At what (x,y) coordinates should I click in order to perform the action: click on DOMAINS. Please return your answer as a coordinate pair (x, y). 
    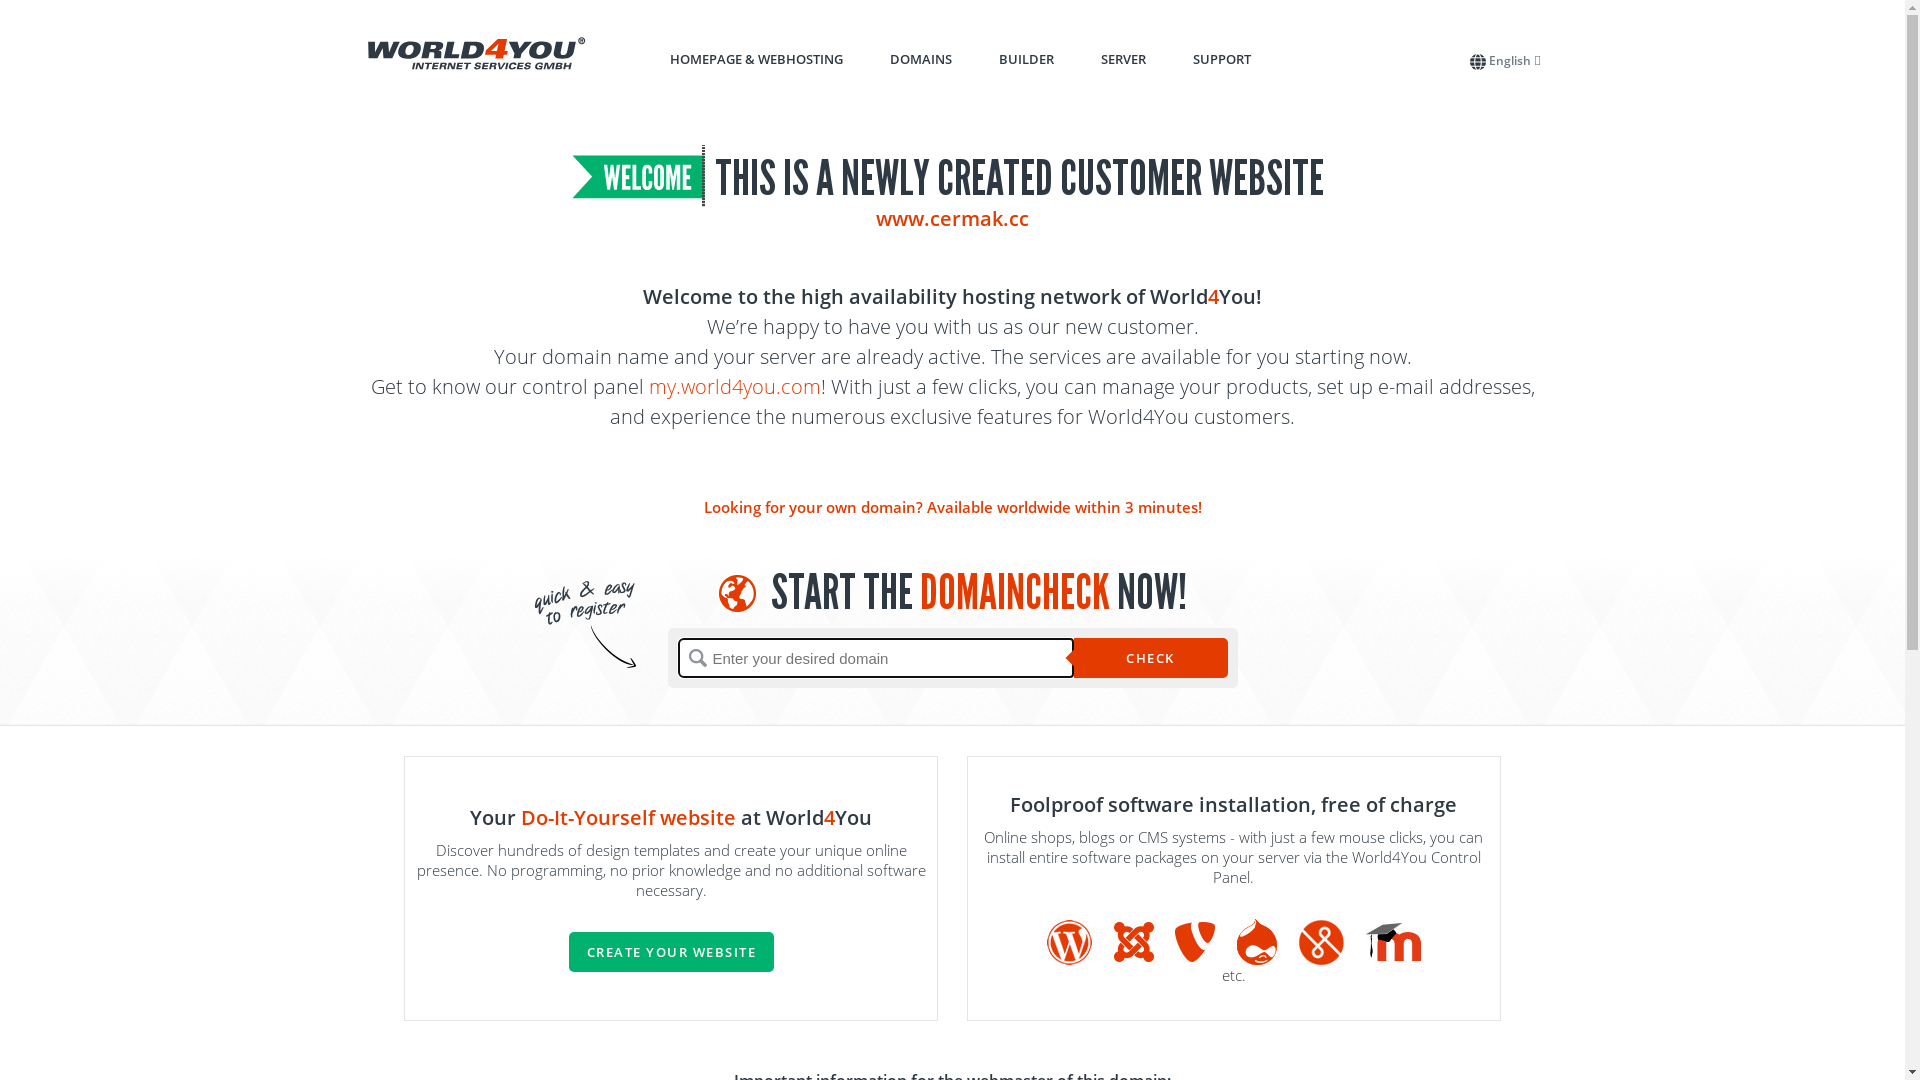
    Looking at the image, I should click on (921, 59).